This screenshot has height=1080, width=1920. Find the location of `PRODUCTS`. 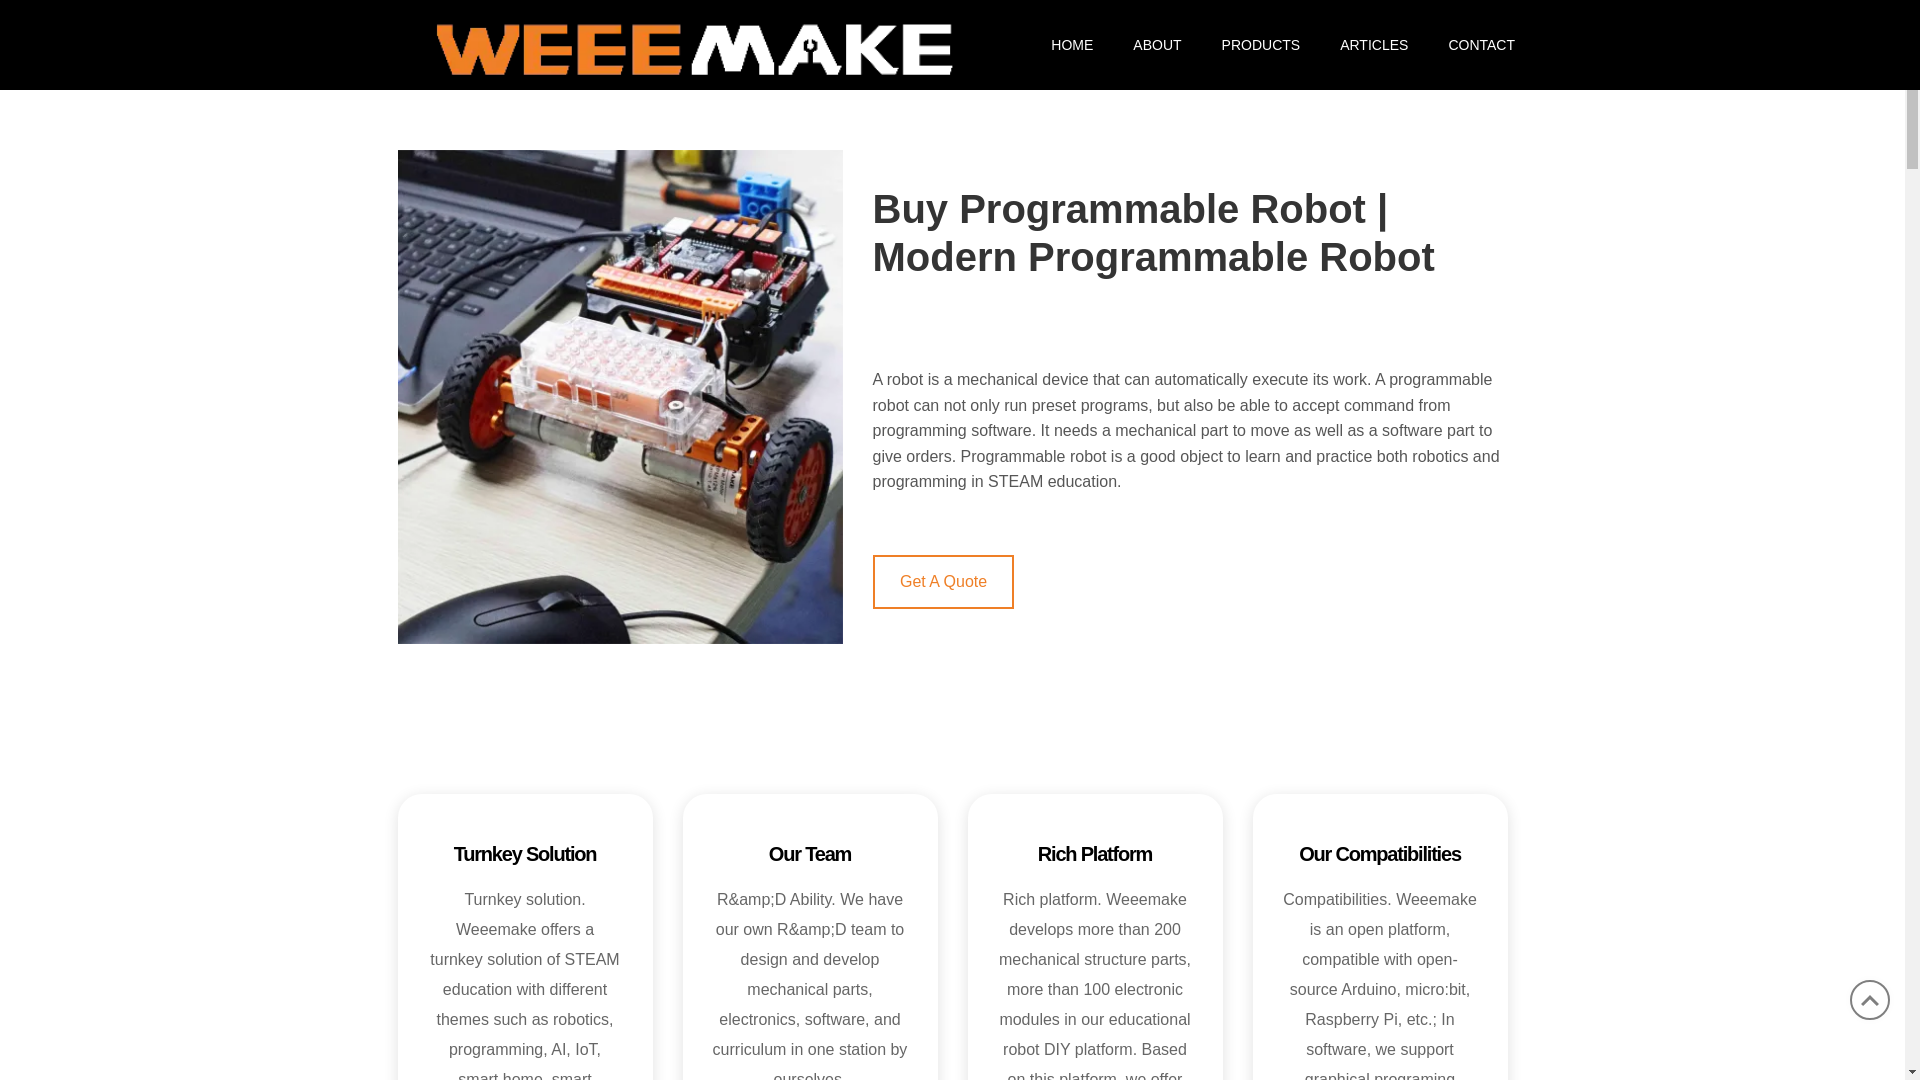

PRODUCTS is located at coordinates (1260, 44).